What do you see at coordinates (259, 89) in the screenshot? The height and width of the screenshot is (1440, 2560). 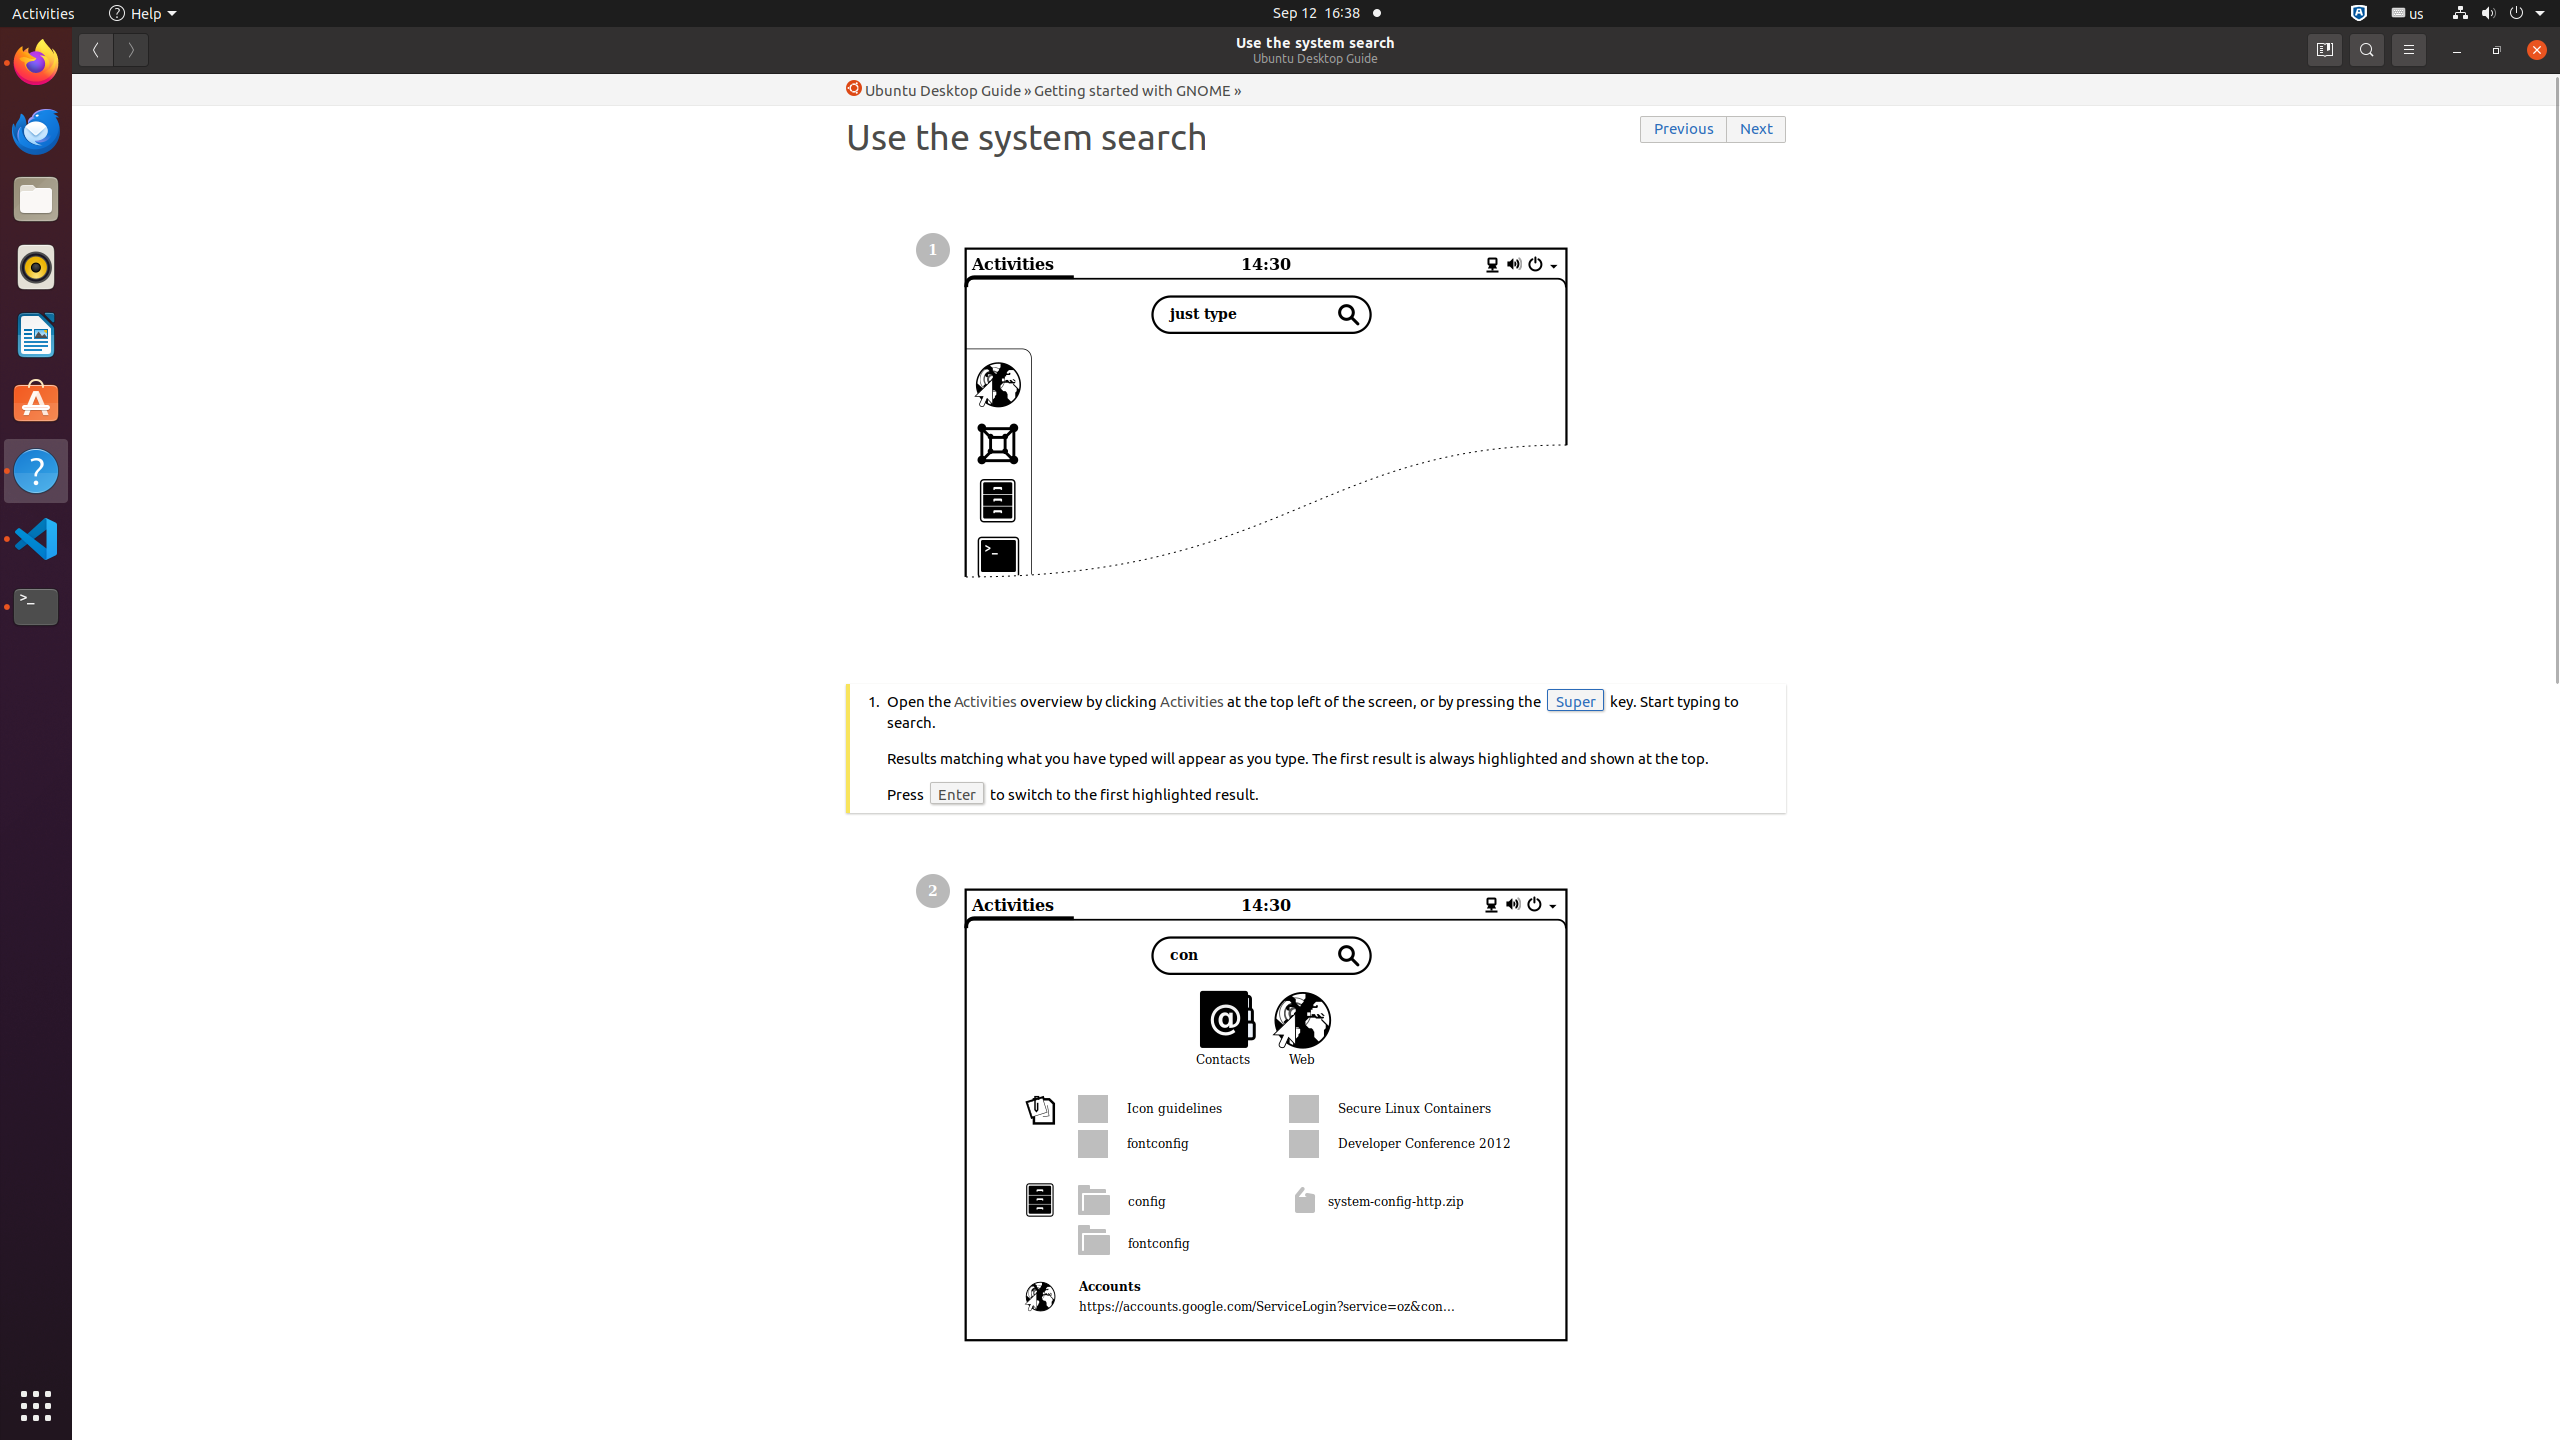 I see `li.txt` at bounding box center [259, 89].